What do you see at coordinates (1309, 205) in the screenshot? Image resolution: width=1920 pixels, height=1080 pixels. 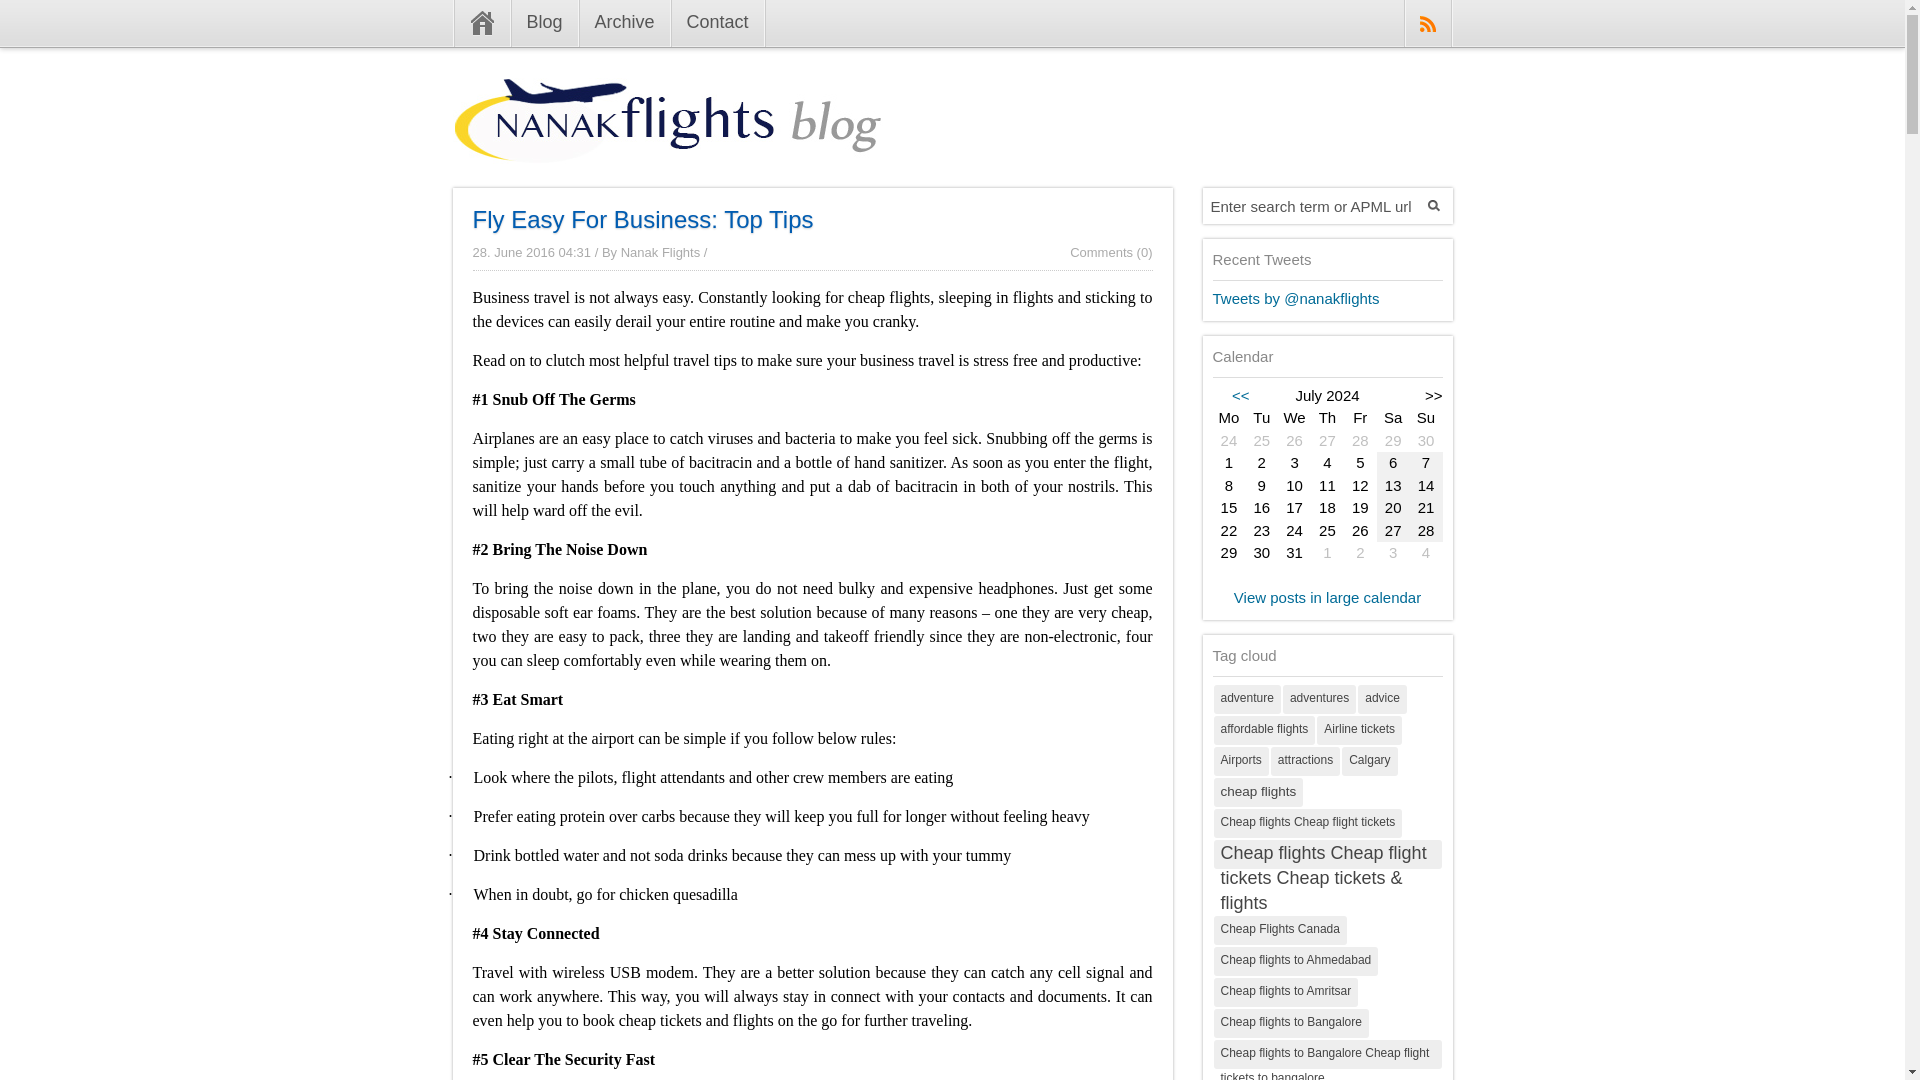 I see `Enter search term or APML url` at bounding box center [1309, 205].